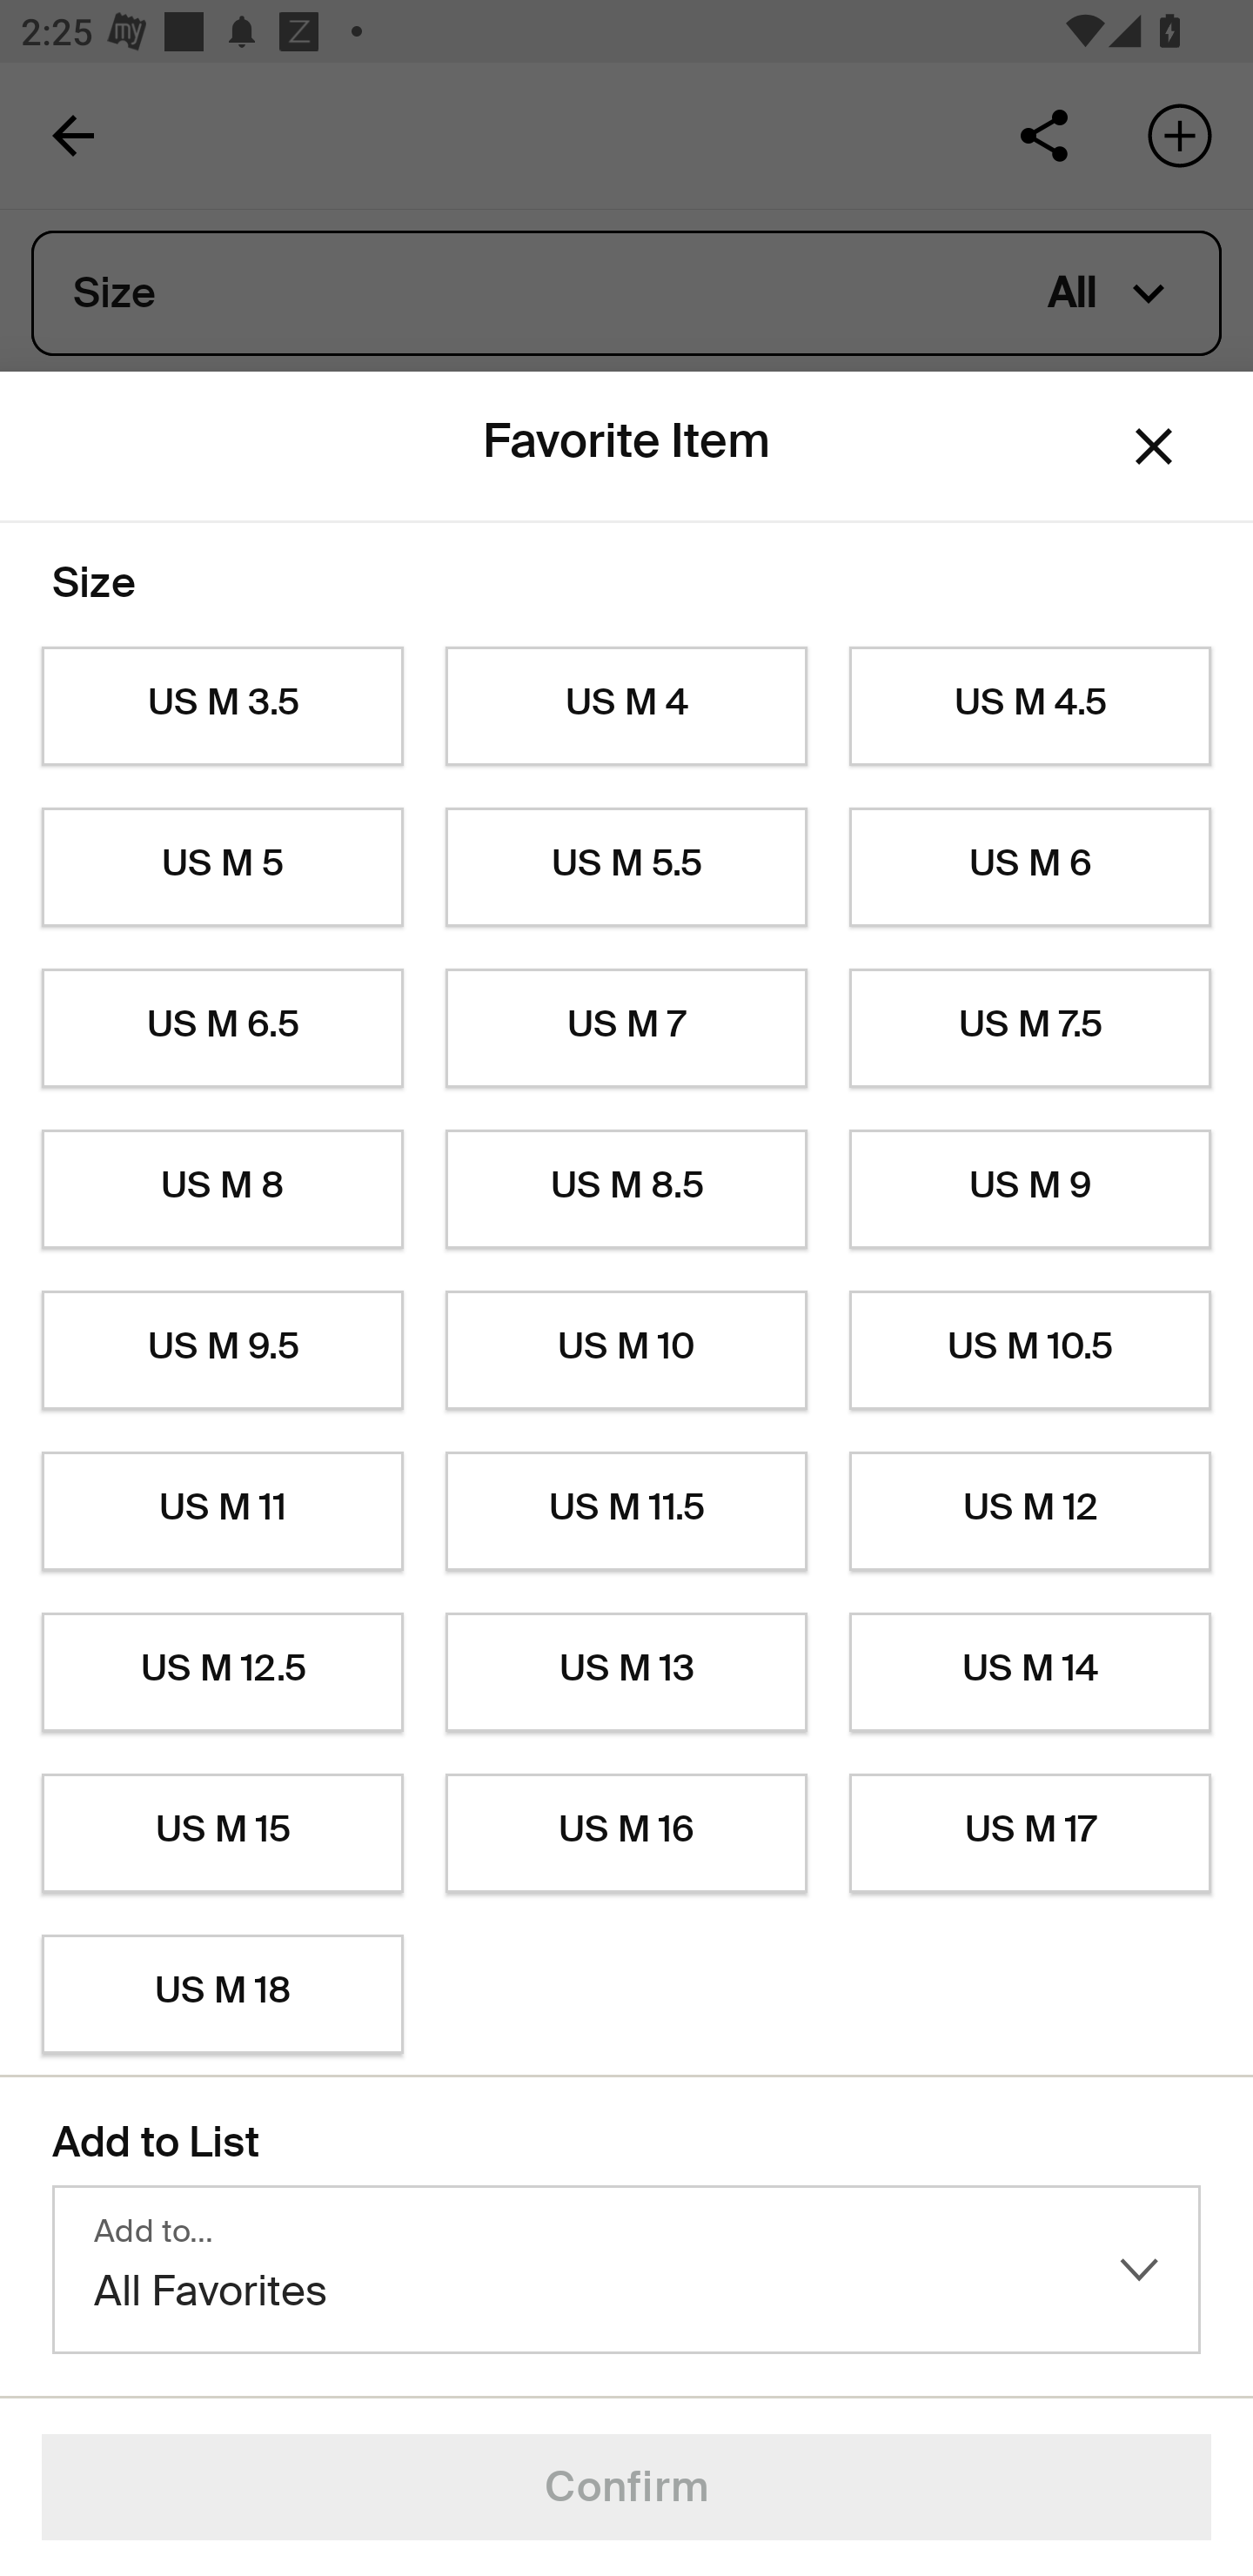 This screenshot has width=1253, height=2576. Describe the element at coordinates (626, 1029) in the screenshot. I see `US M 7` at that location.